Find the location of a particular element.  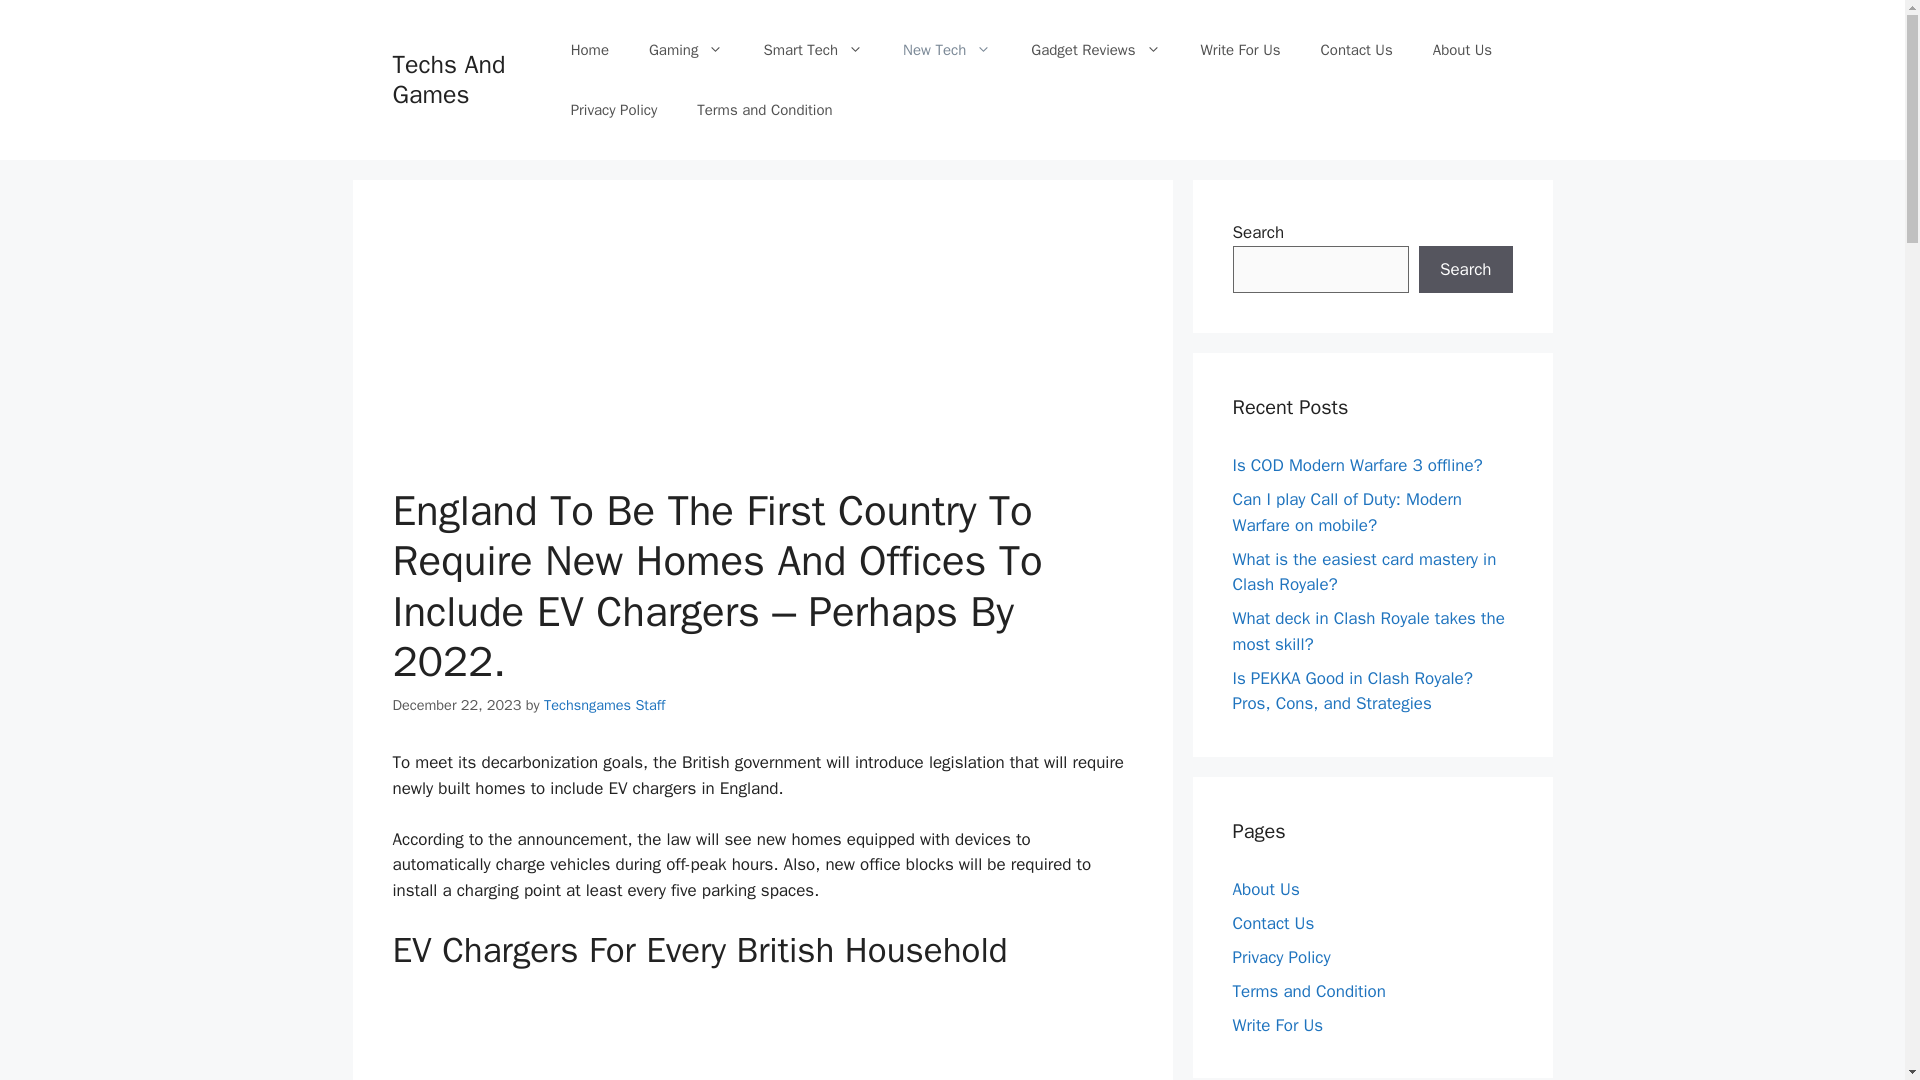

Home is located at coordinates (590, 50).